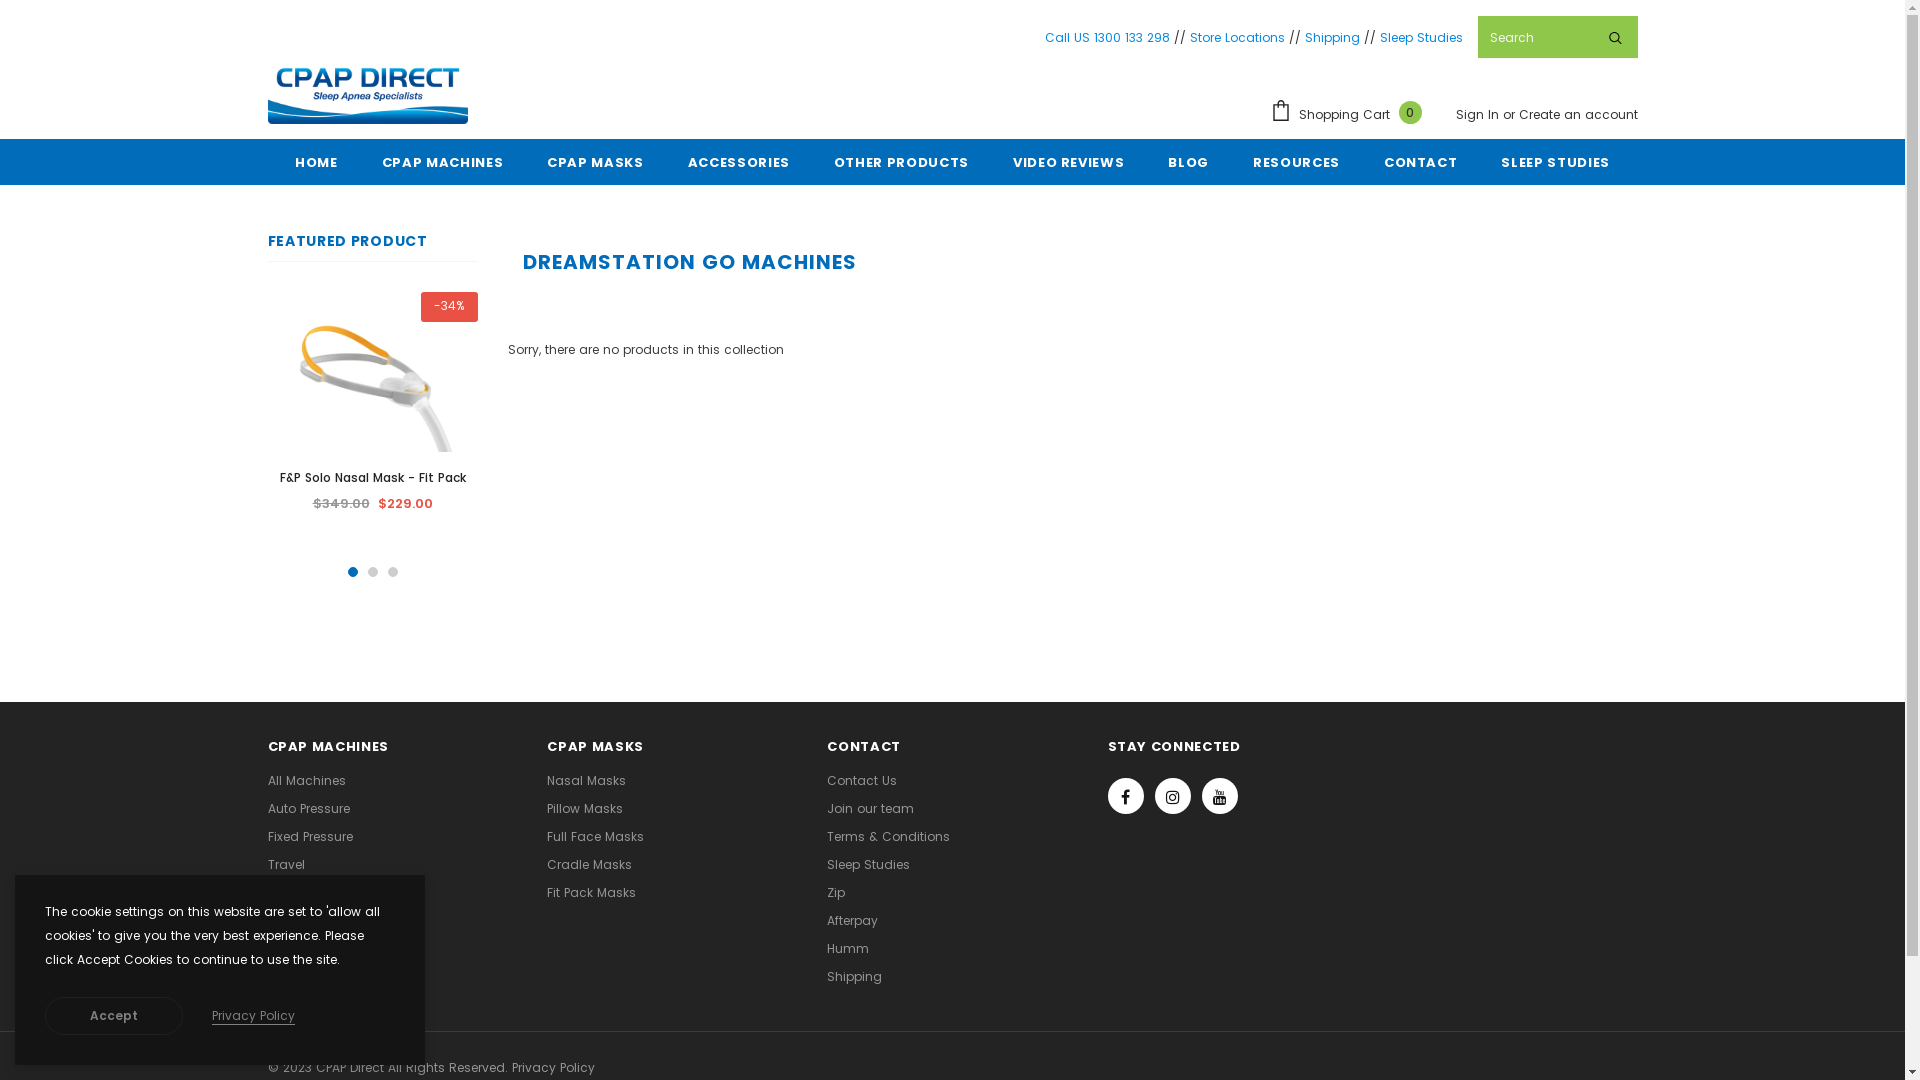 Image resolution: width=1920 pixels, height=1080 pixels. Describe the element at coordinates (353, 572) in the screenshot. I see `1` at that location.